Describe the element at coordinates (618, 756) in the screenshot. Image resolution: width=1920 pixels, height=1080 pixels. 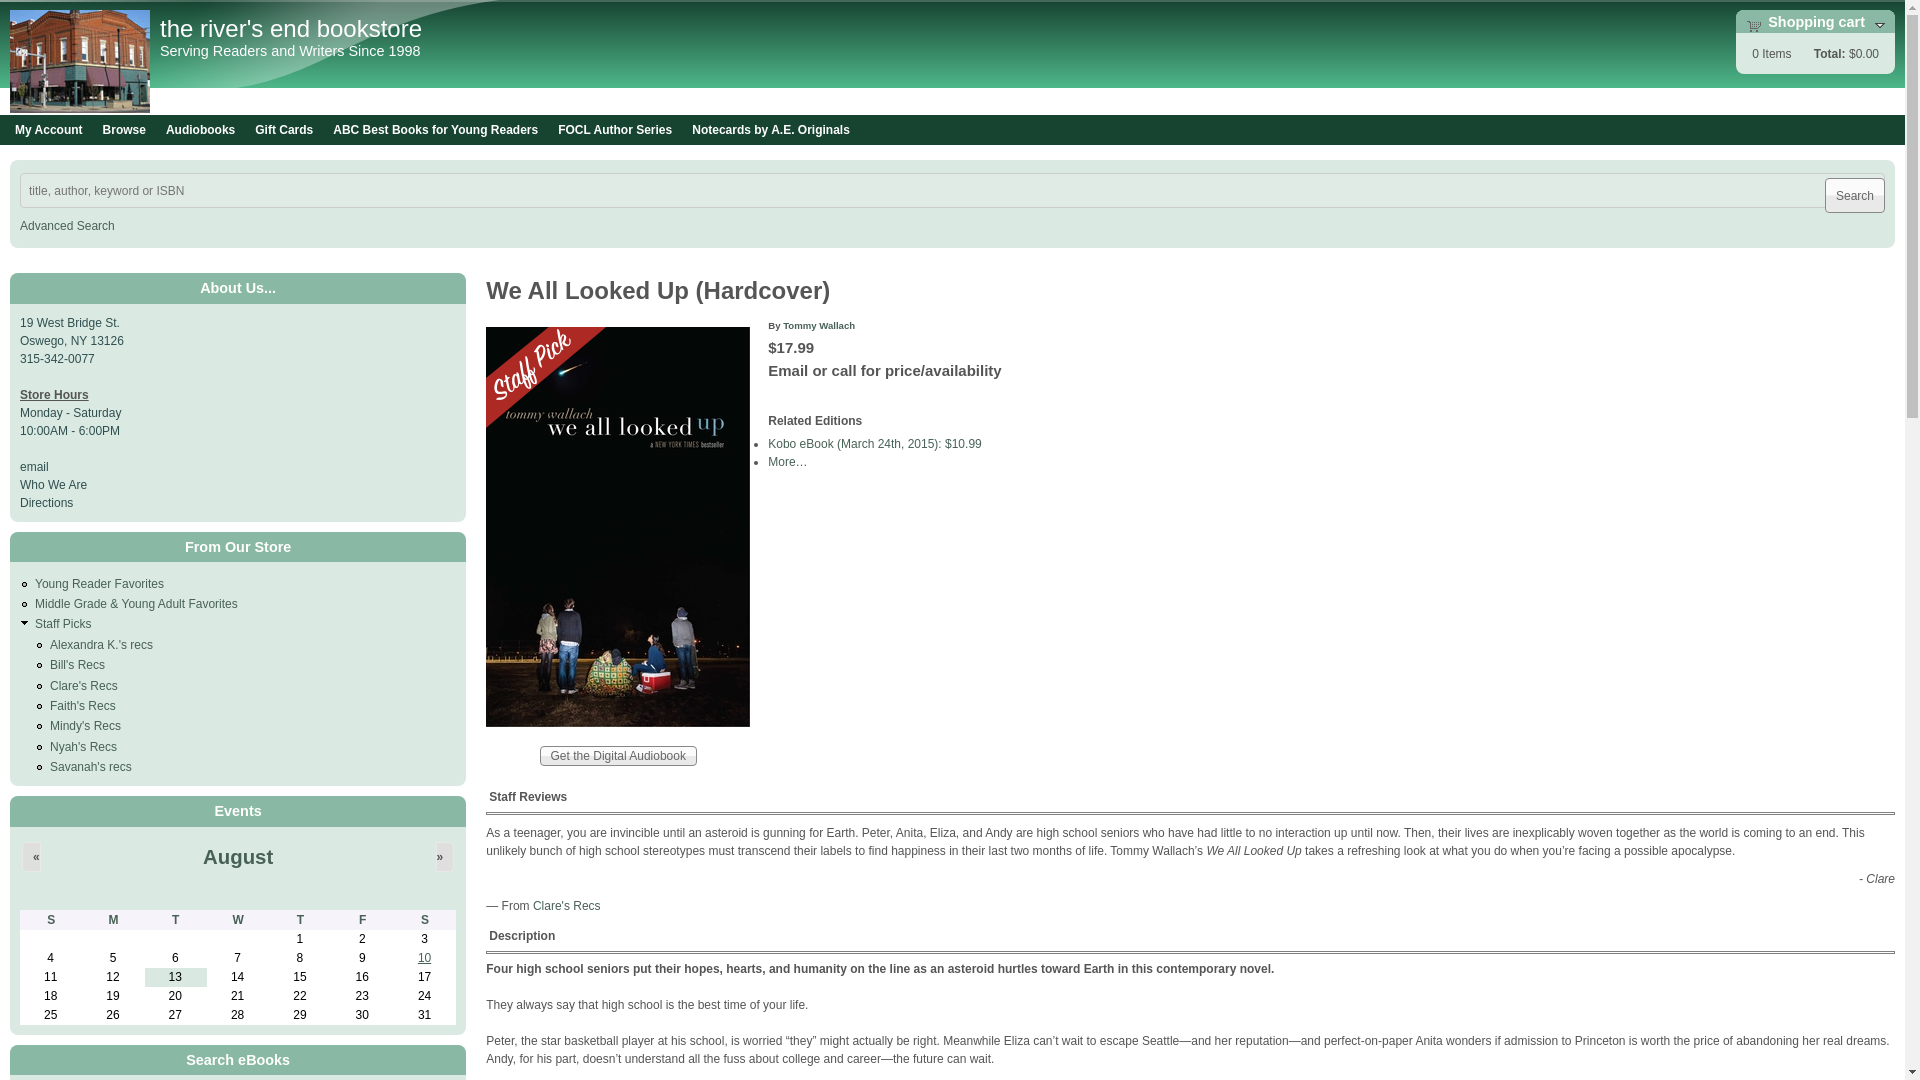
I see `Get the Digital Audiobook` at that location.